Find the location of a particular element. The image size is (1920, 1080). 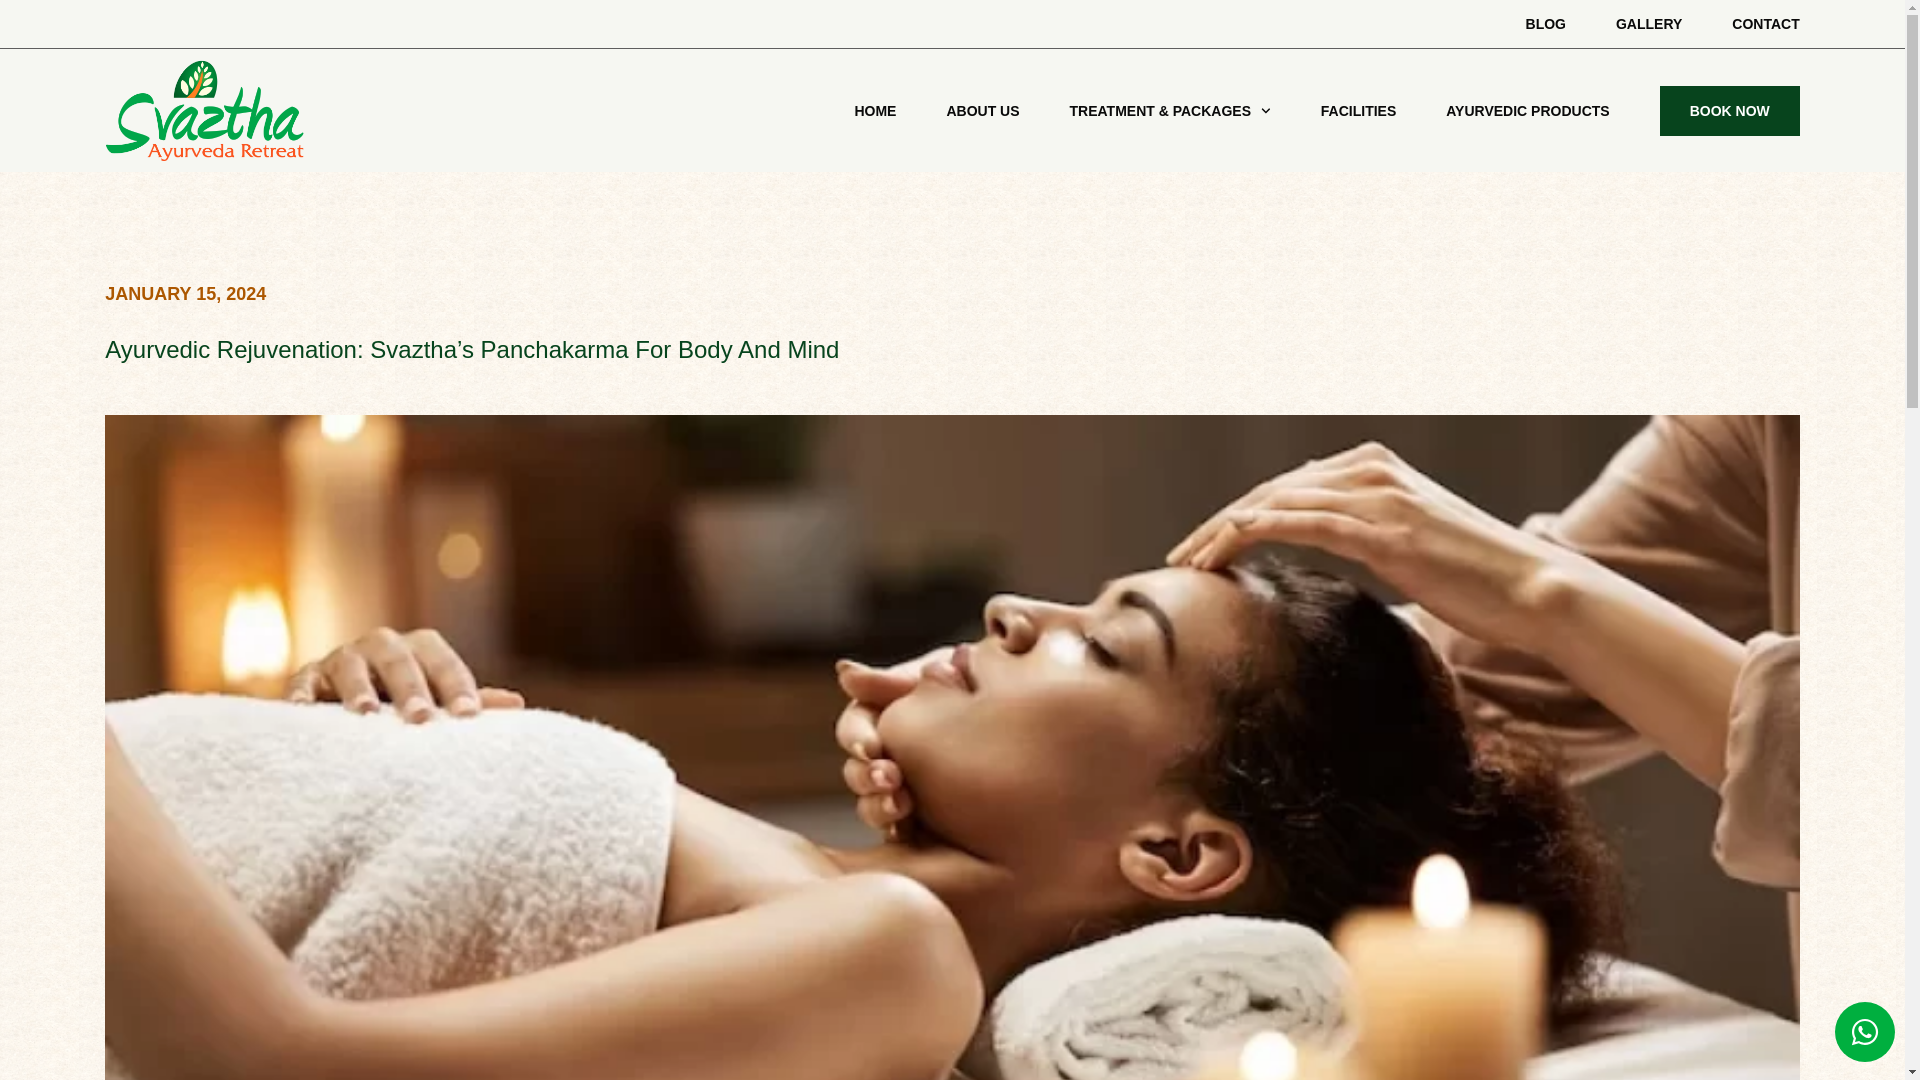

FACILITIES is located at coordinates (1358, 111).